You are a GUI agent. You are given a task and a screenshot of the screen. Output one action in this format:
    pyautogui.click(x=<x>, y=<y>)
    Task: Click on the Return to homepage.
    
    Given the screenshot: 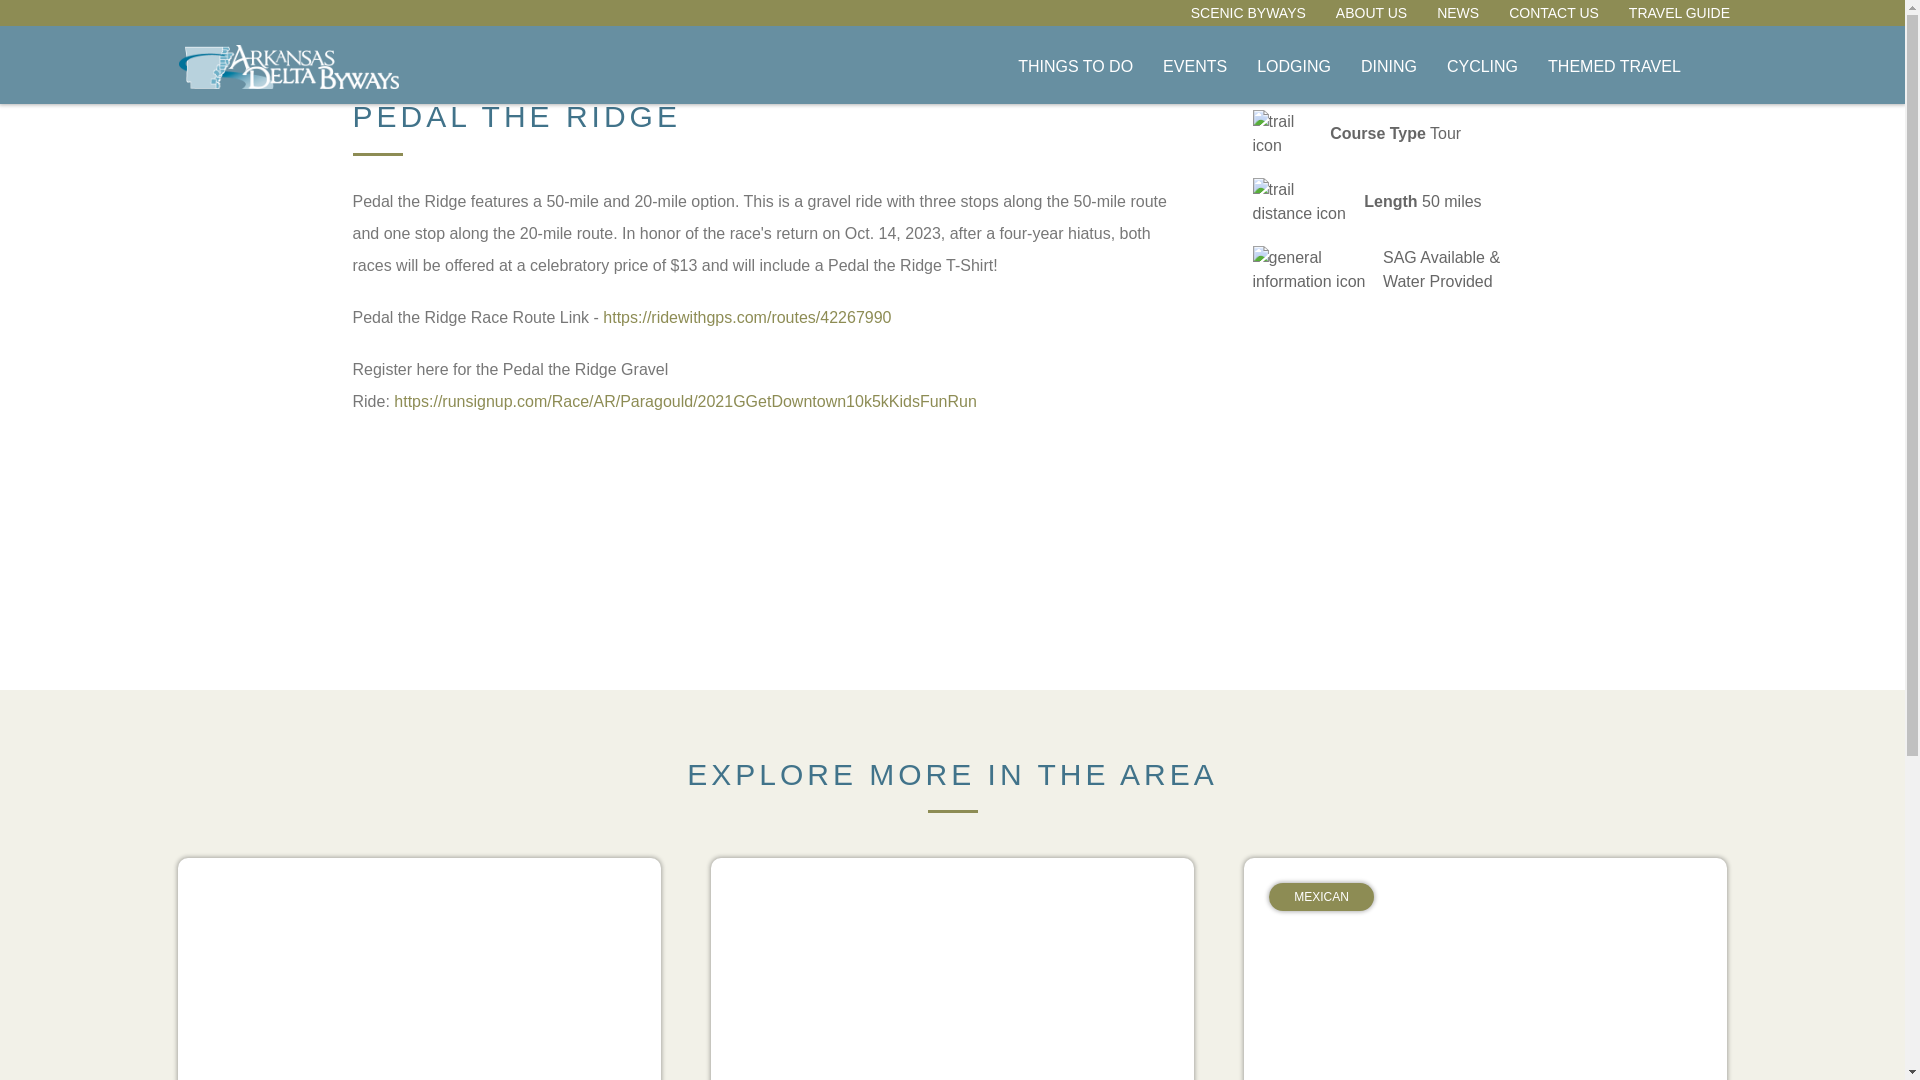 What is the action you would take?
    pyautogui.click(x=1074, y=66)
    